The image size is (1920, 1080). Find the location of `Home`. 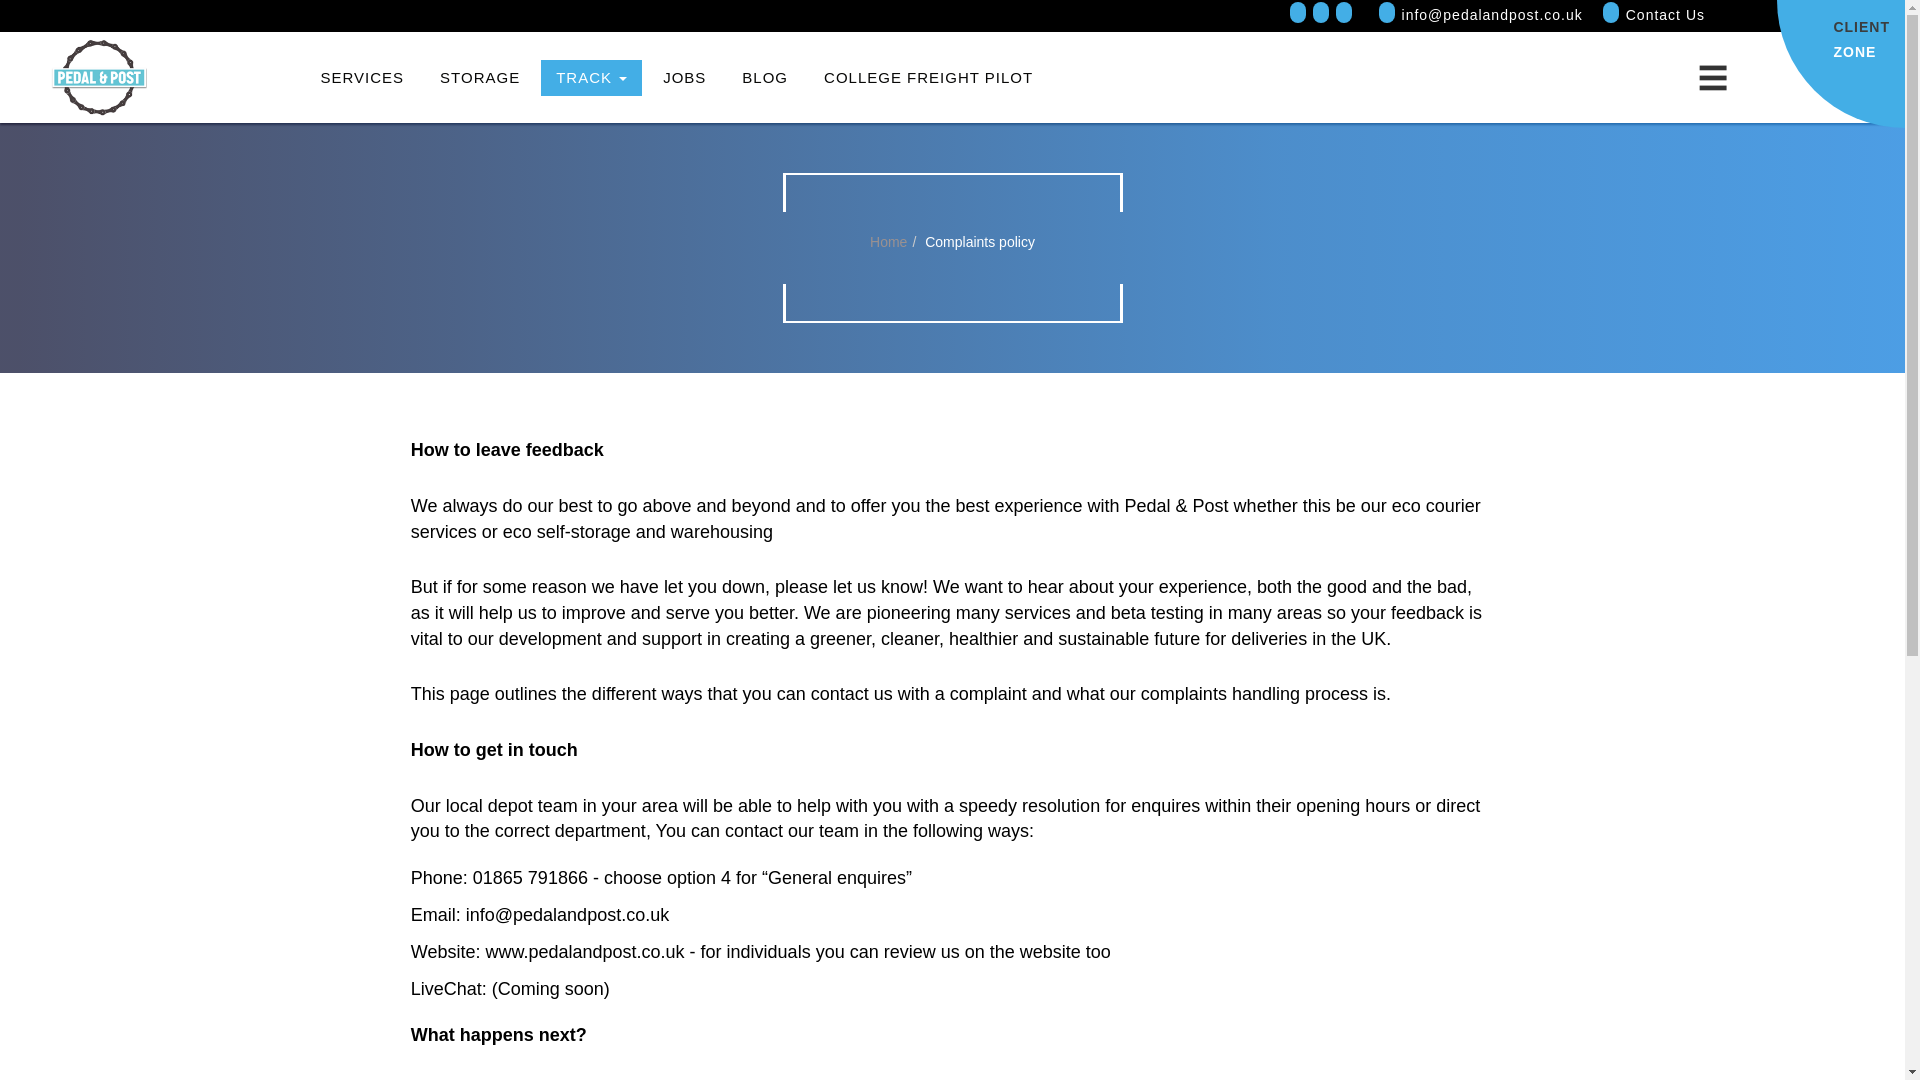

Home is located at coordinates (480, 78).